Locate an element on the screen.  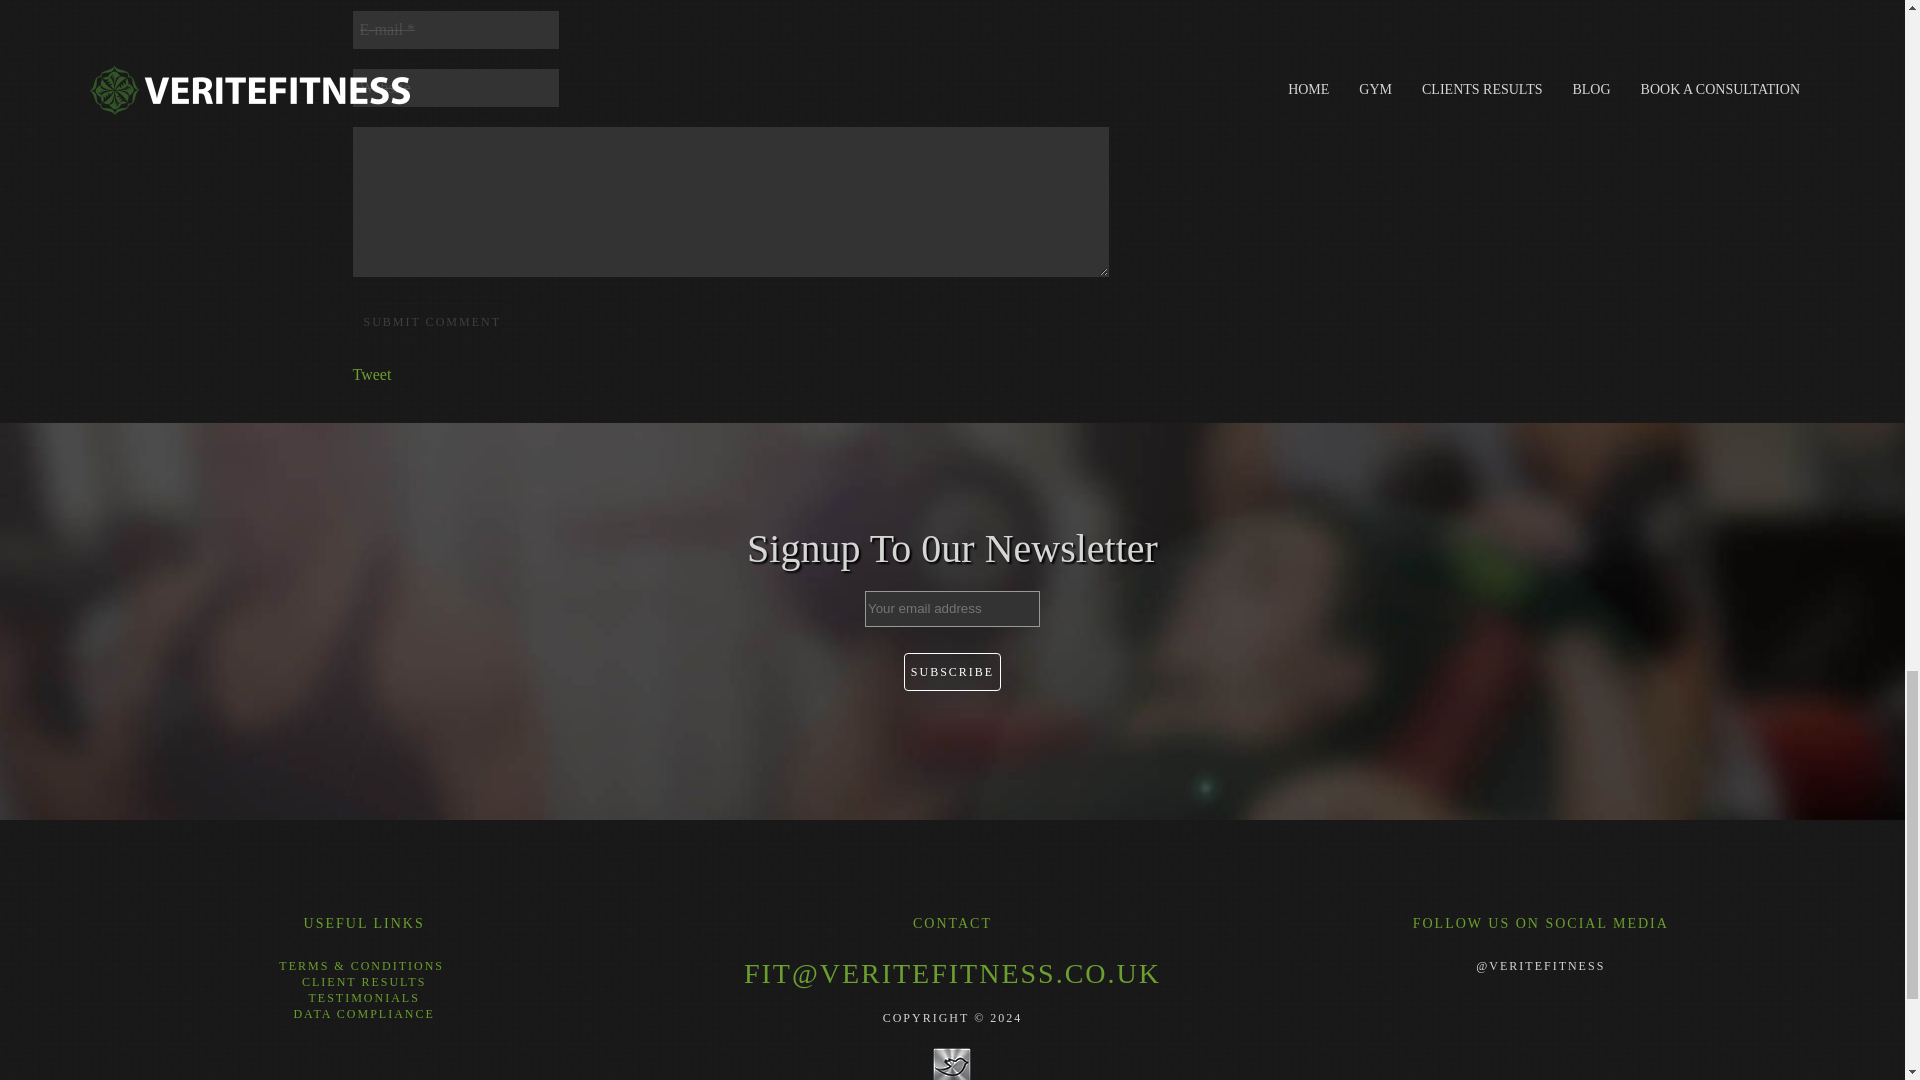
Subscribe is located at coordinates (952, 672).